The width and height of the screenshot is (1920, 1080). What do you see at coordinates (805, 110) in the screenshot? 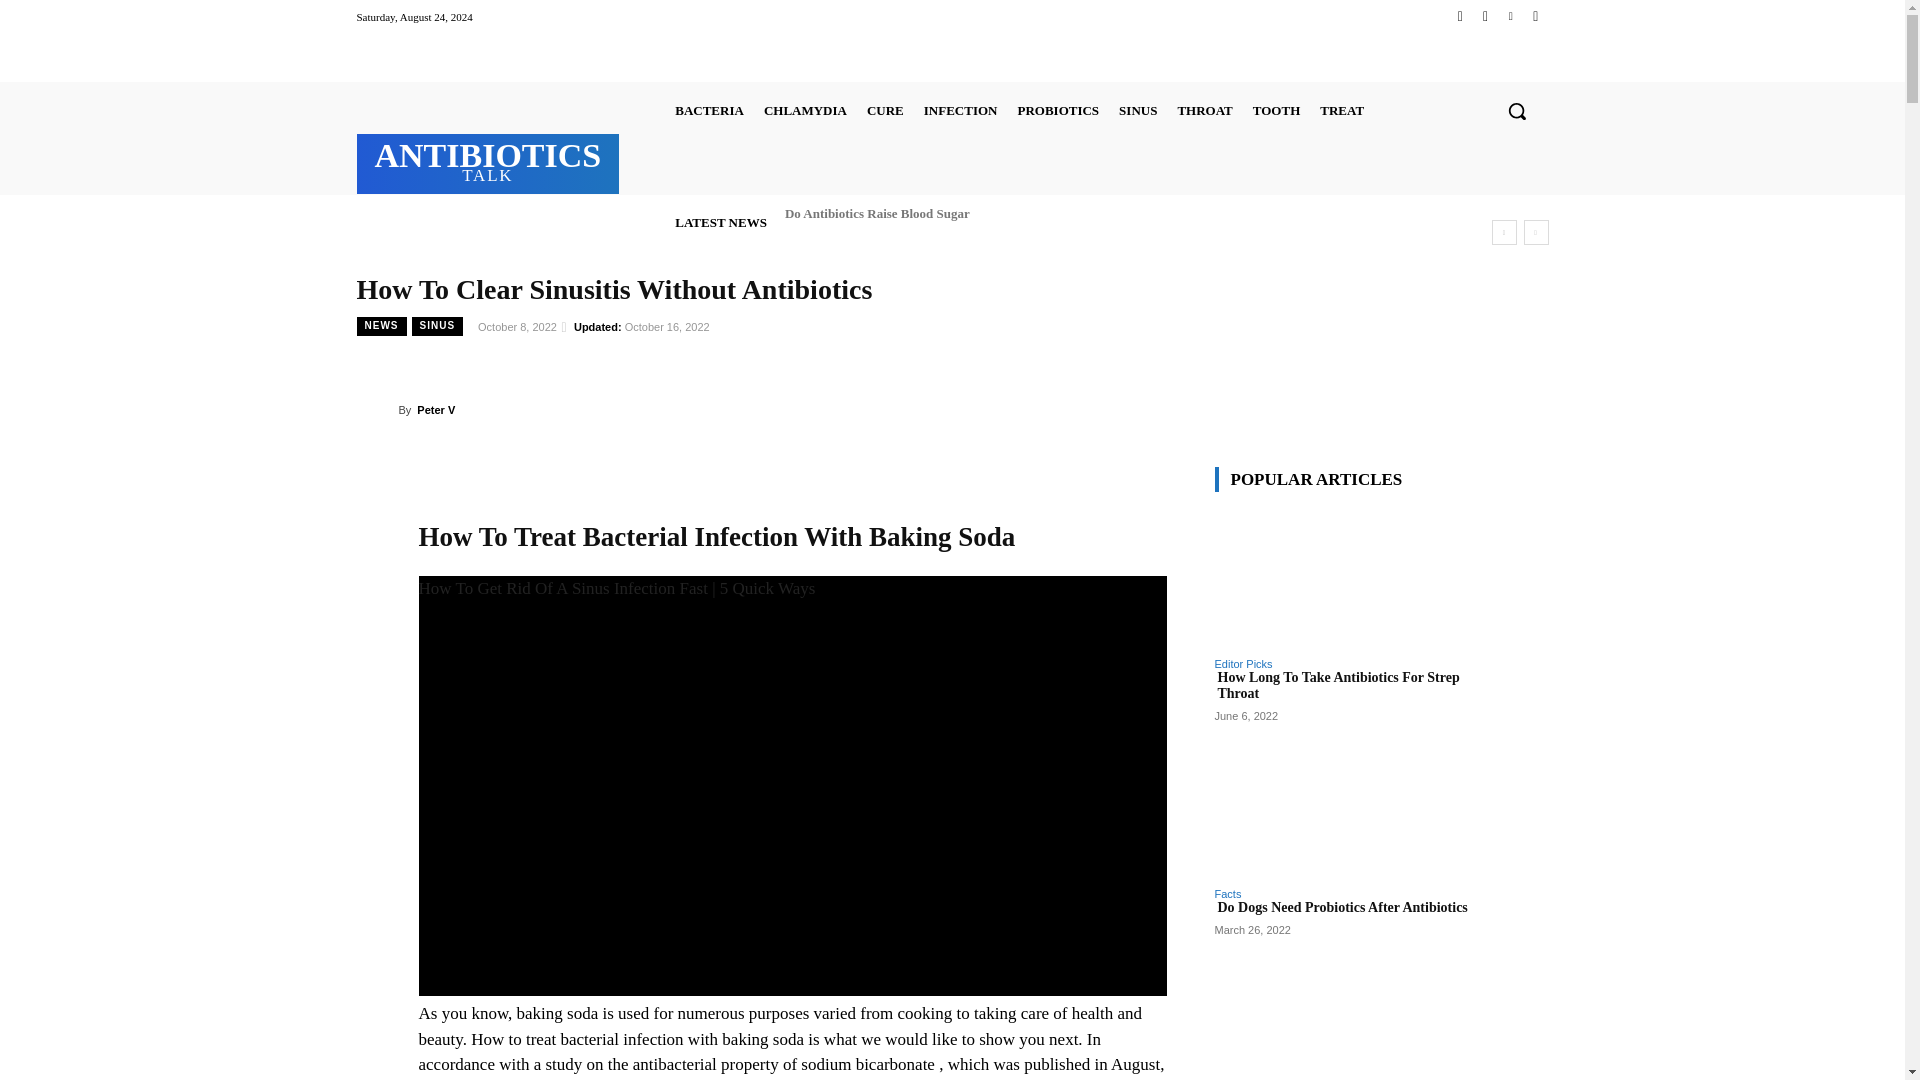
I see `CHLAMYDIA` at bounding box center [805, 110].